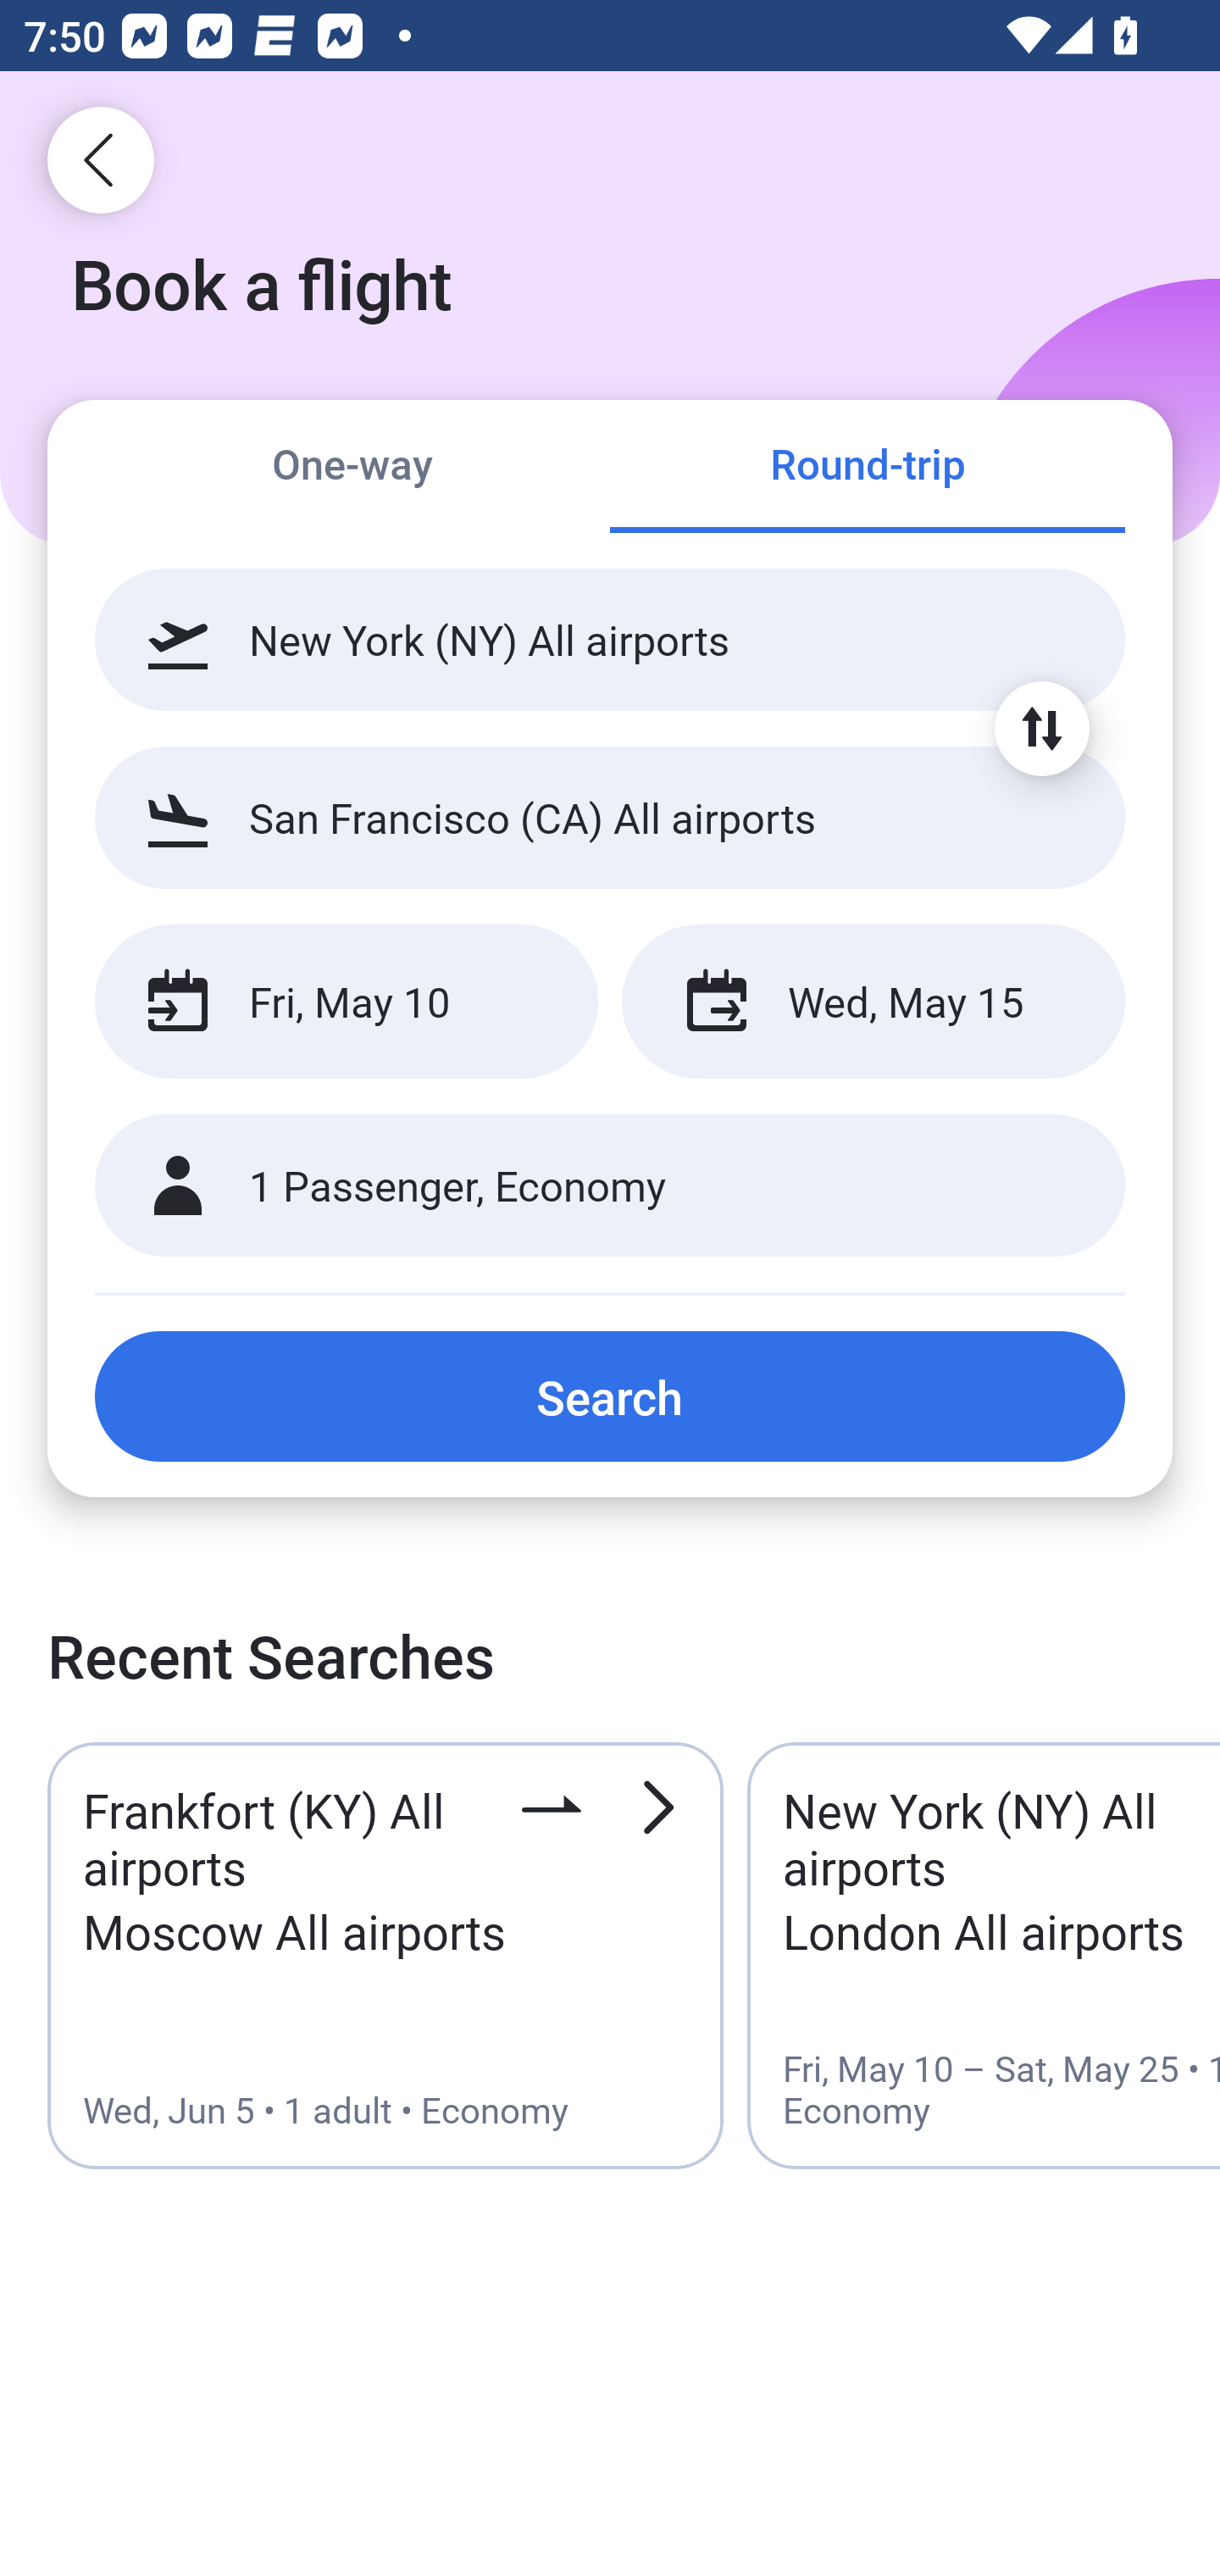  What do you see at coordinates (352, 468) in the screenshot?
I see `One-way` at bounding box center [352, 468].